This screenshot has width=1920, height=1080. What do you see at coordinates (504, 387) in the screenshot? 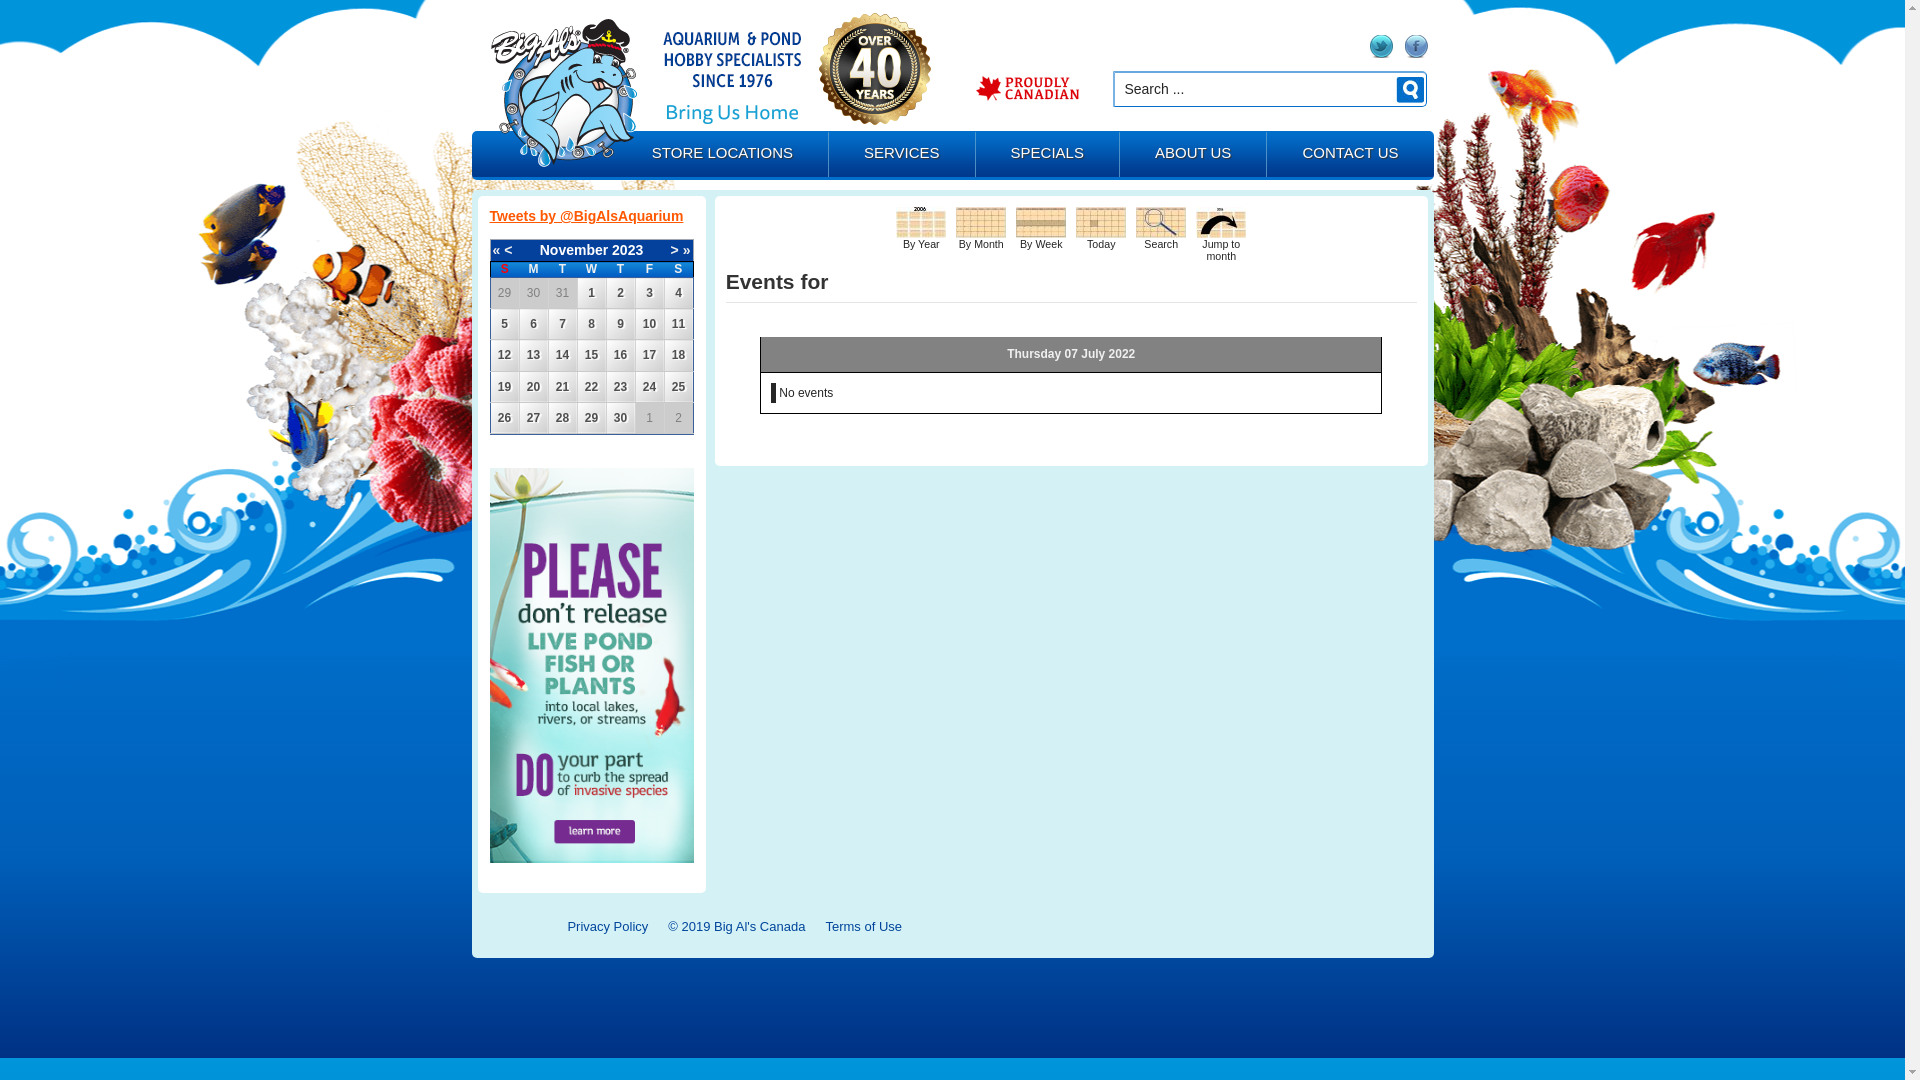
I see `19` at bounding box center [504, 387].